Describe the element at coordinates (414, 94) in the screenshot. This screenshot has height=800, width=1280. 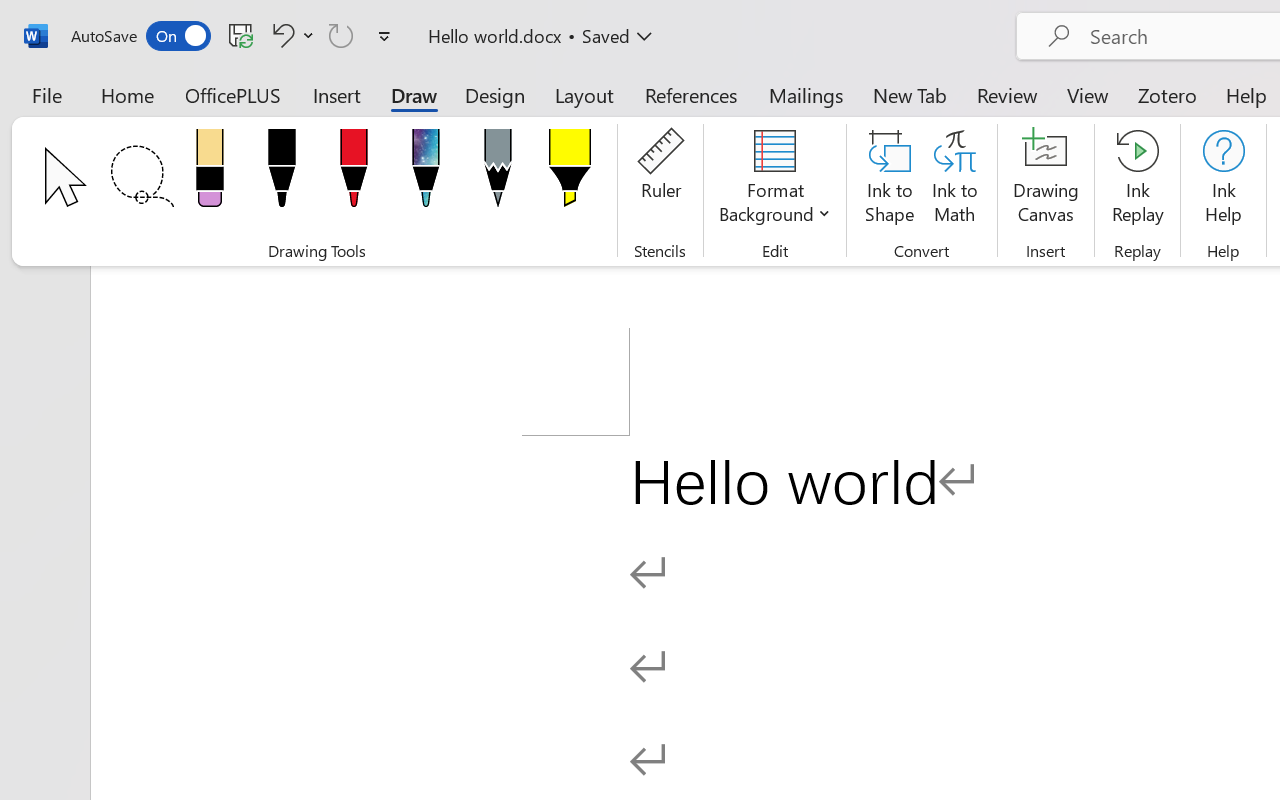
I see `Draw` at that location.